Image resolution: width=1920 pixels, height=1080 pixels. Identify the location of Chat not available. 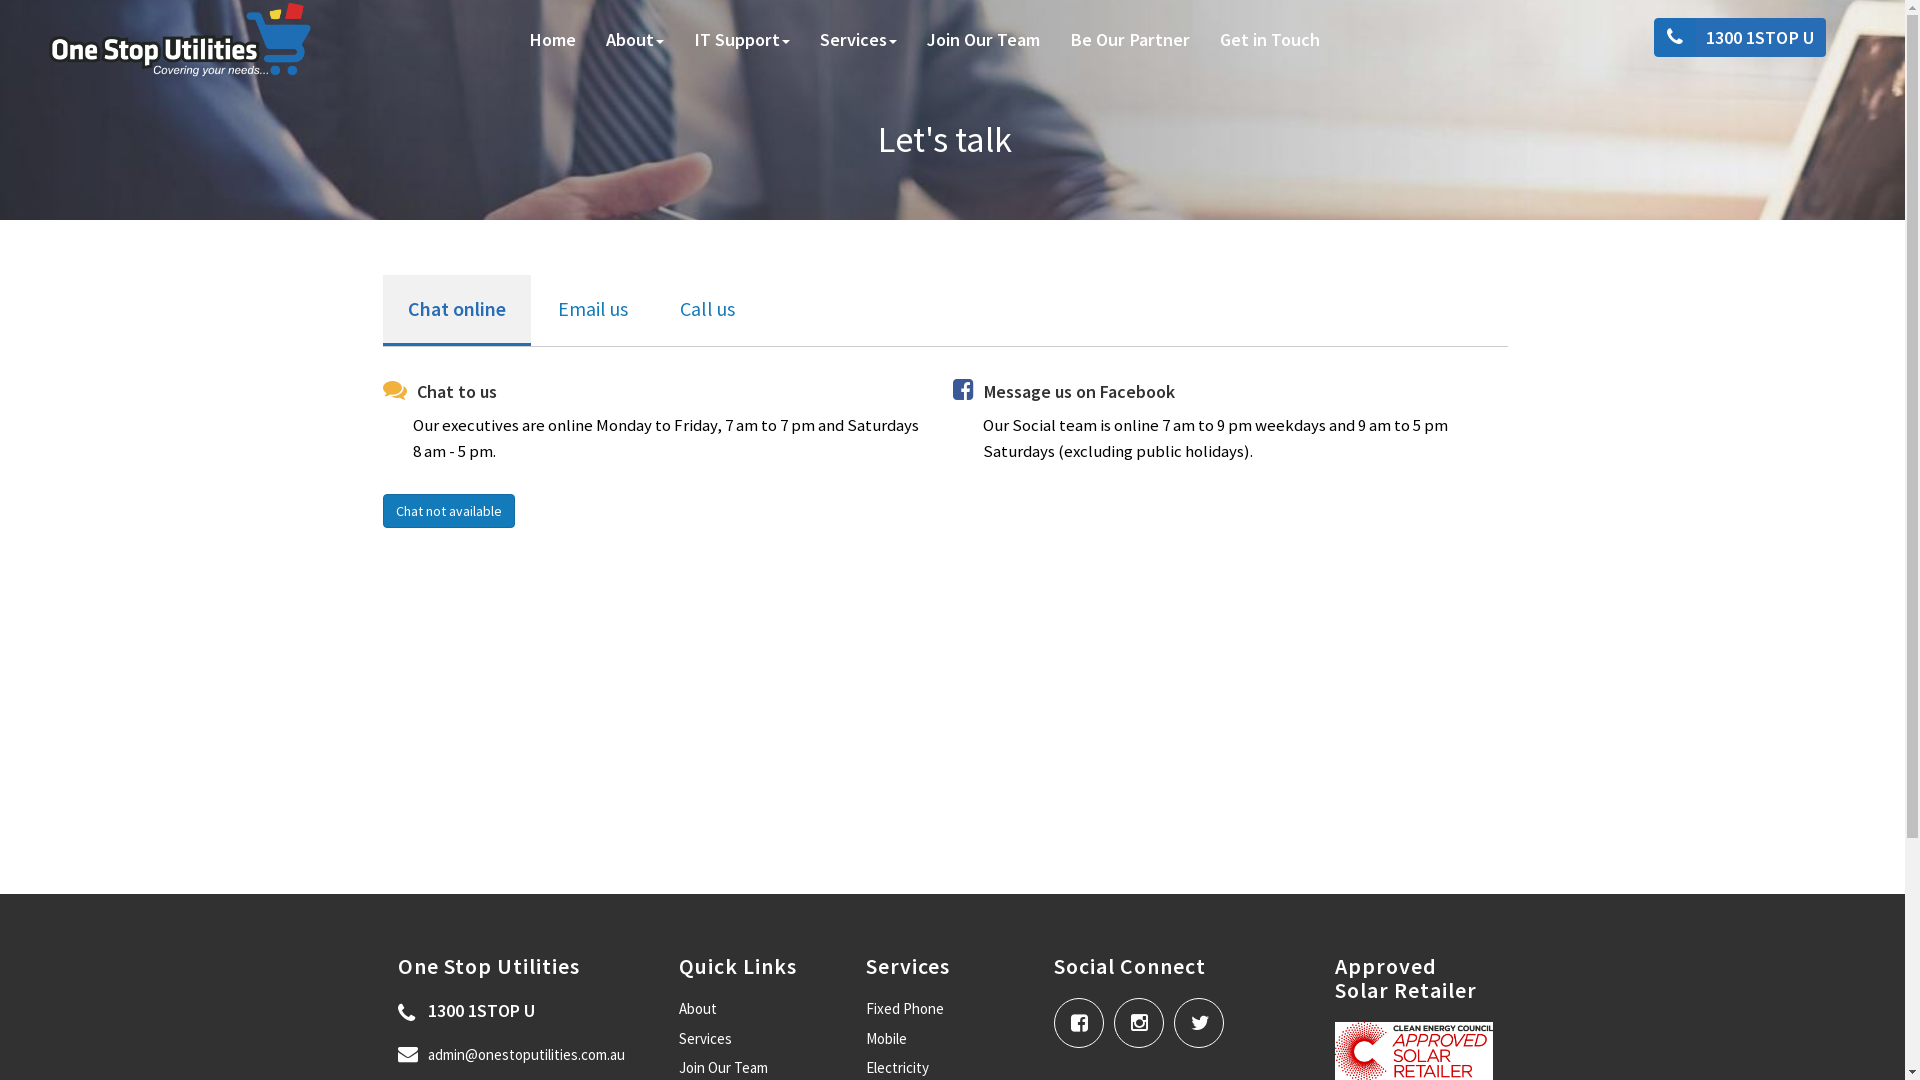
(448, 511).